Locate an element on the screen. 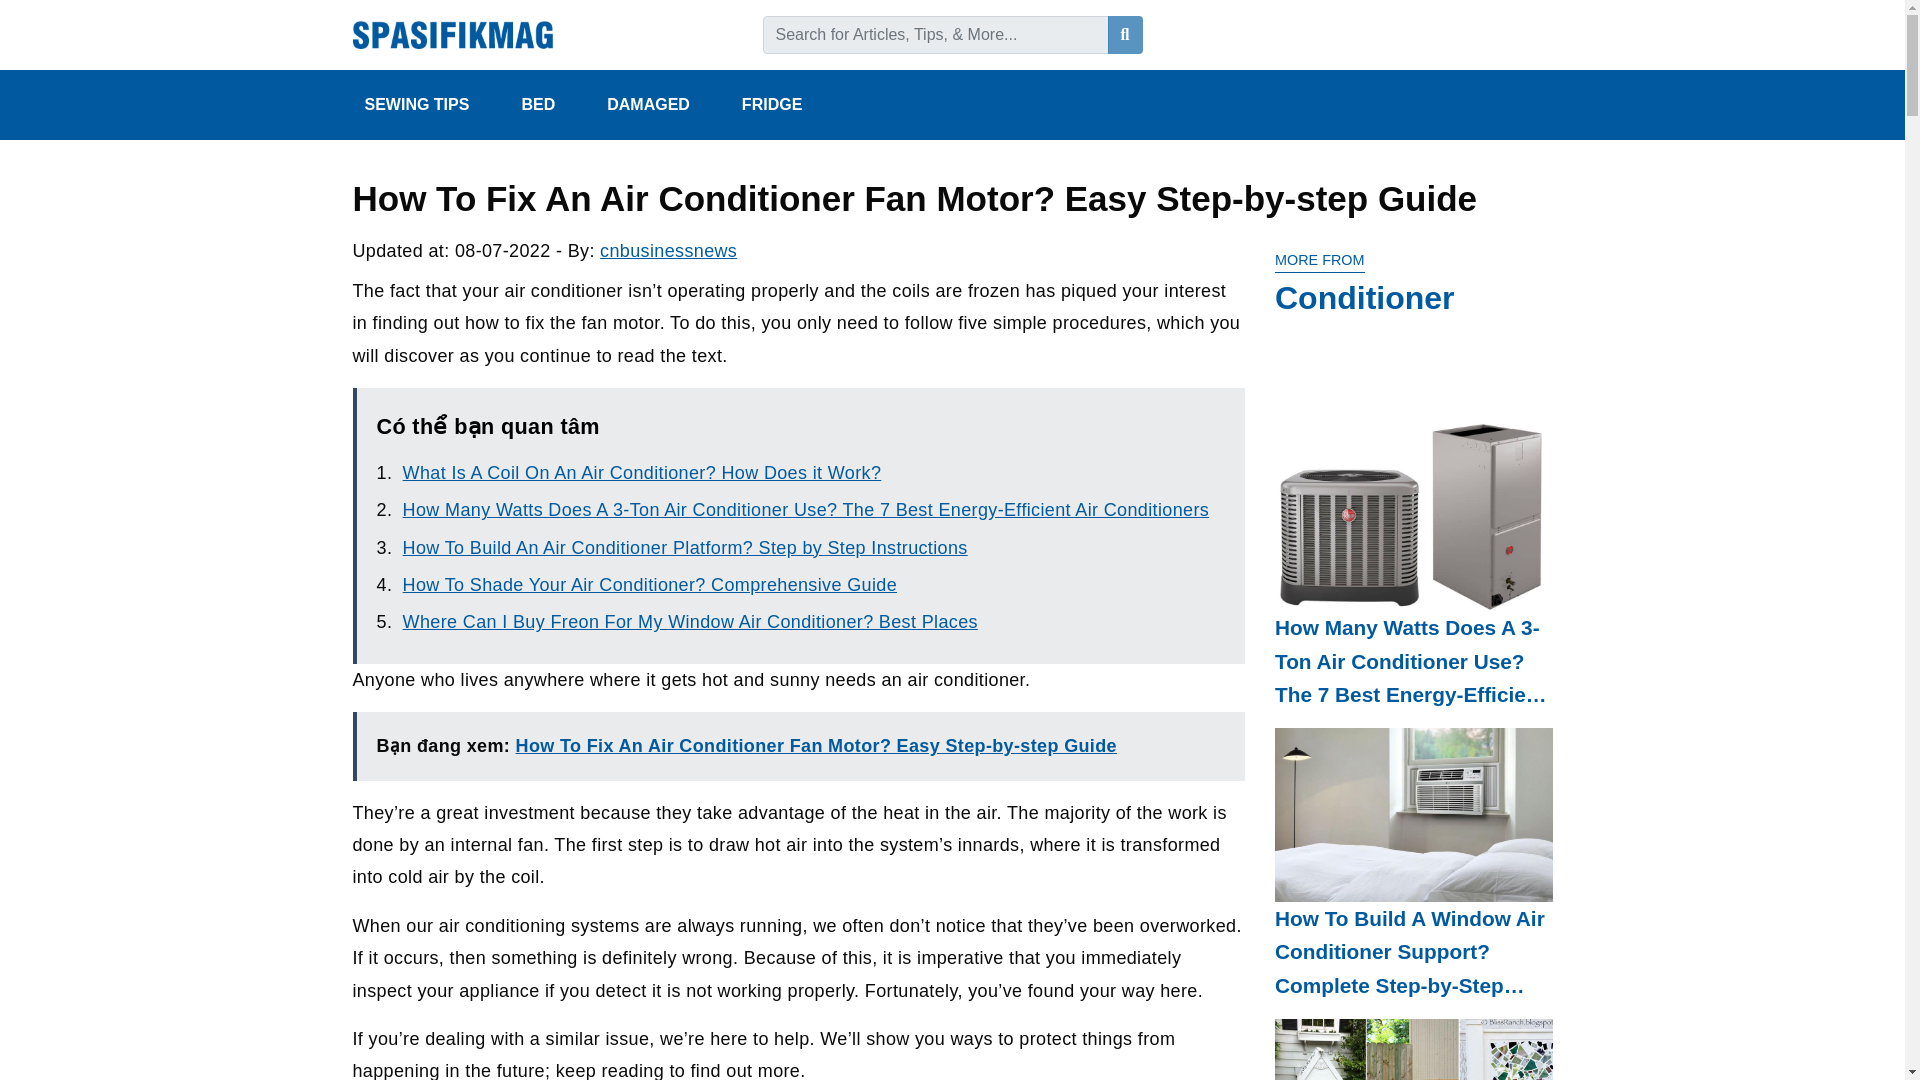 This screenshot has width=1920, height=1080. DAMAGED is located at coordinates (662, 105).